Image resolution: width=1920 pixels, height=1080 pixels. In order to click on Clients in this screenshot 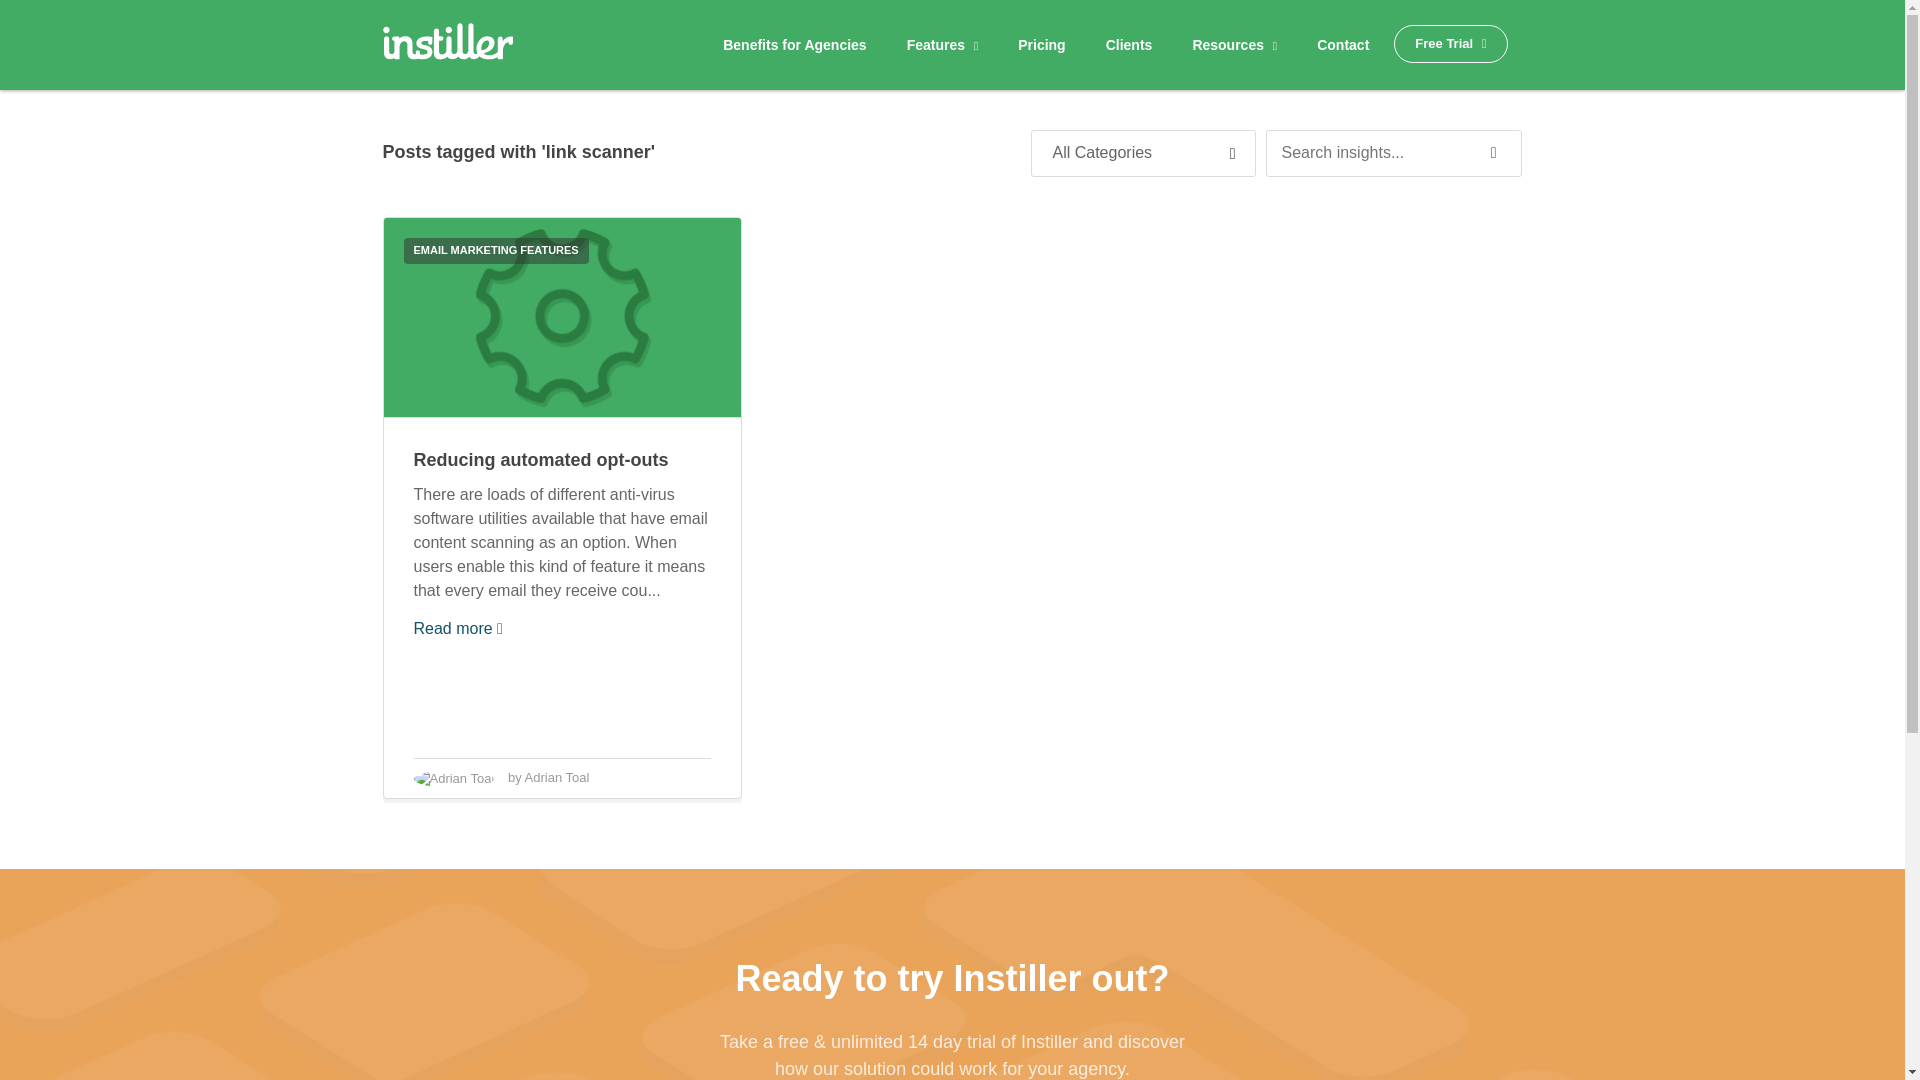, I will do `click(1128, 45)`.